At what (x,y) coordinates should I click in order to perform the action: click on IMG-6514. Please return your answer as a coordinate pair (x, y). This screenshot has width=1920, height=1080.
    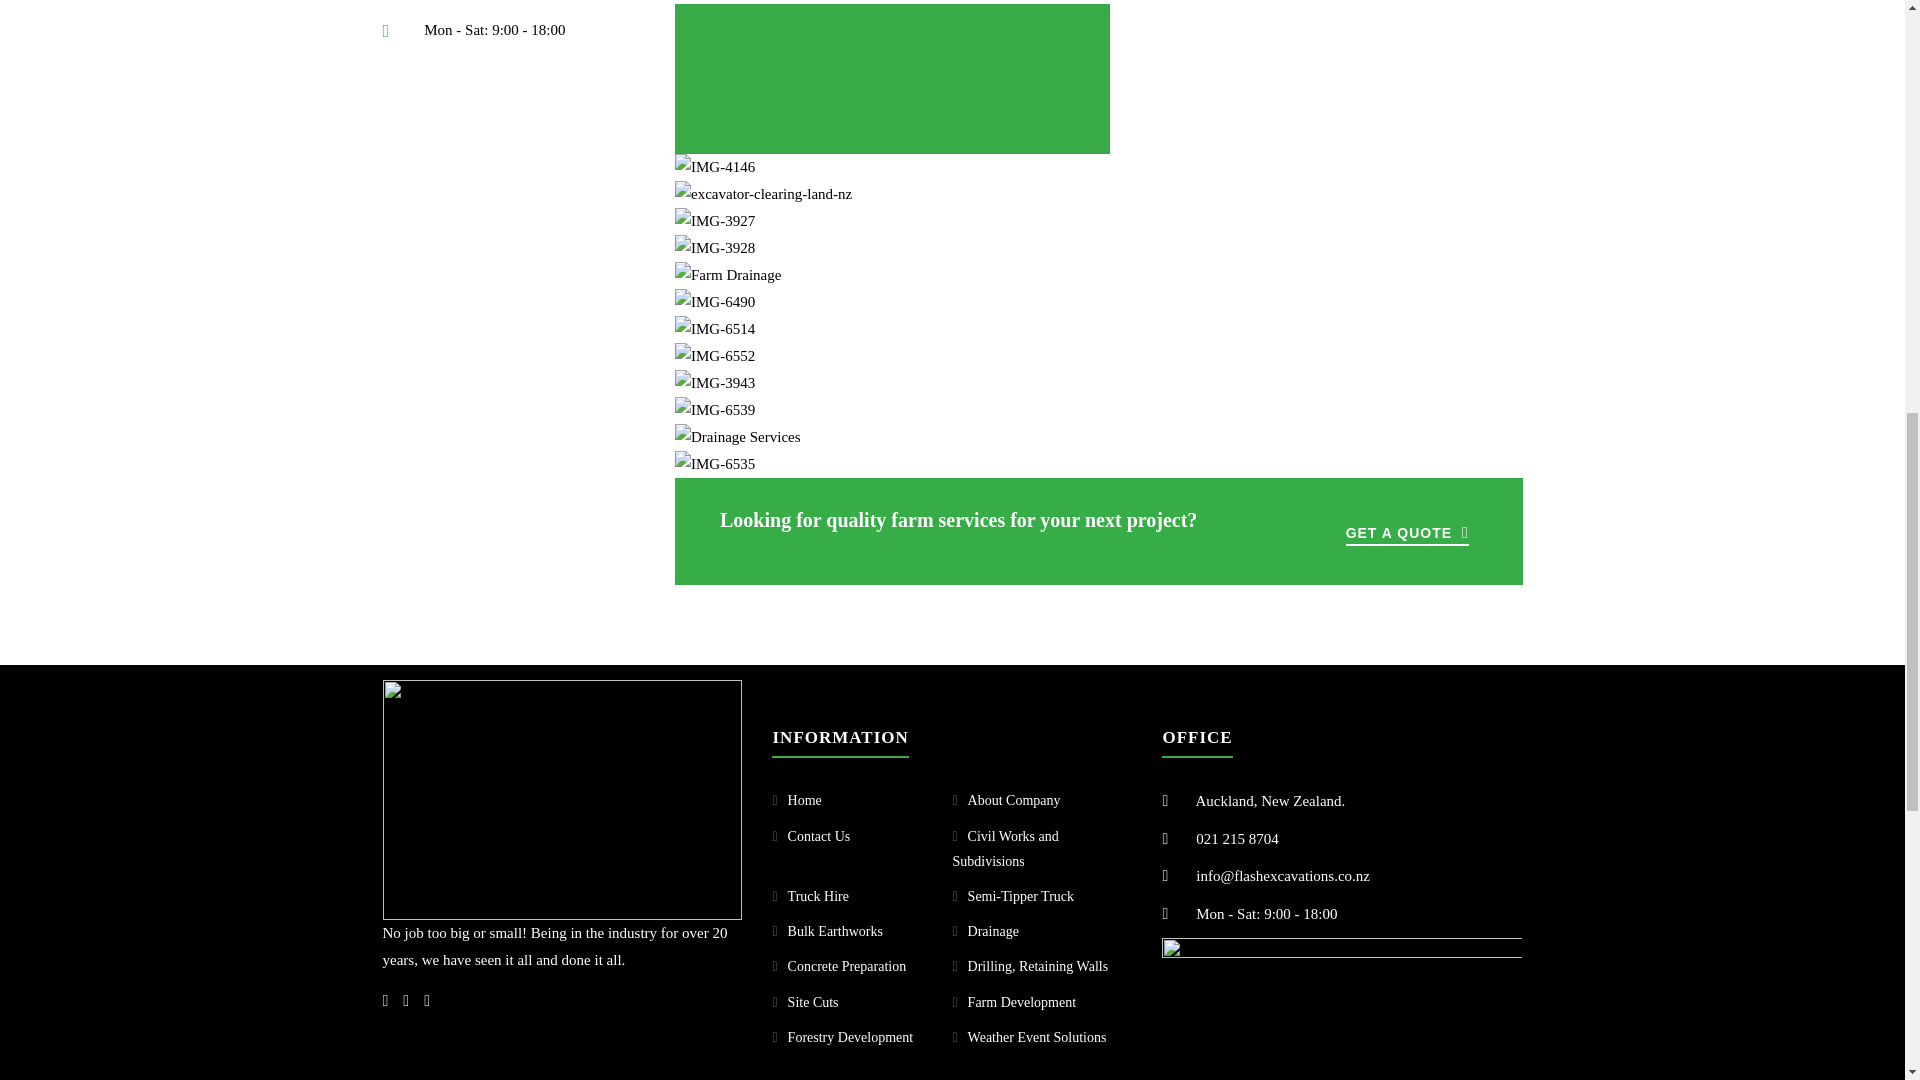
    Looking at the image, I should click on (714, 330).